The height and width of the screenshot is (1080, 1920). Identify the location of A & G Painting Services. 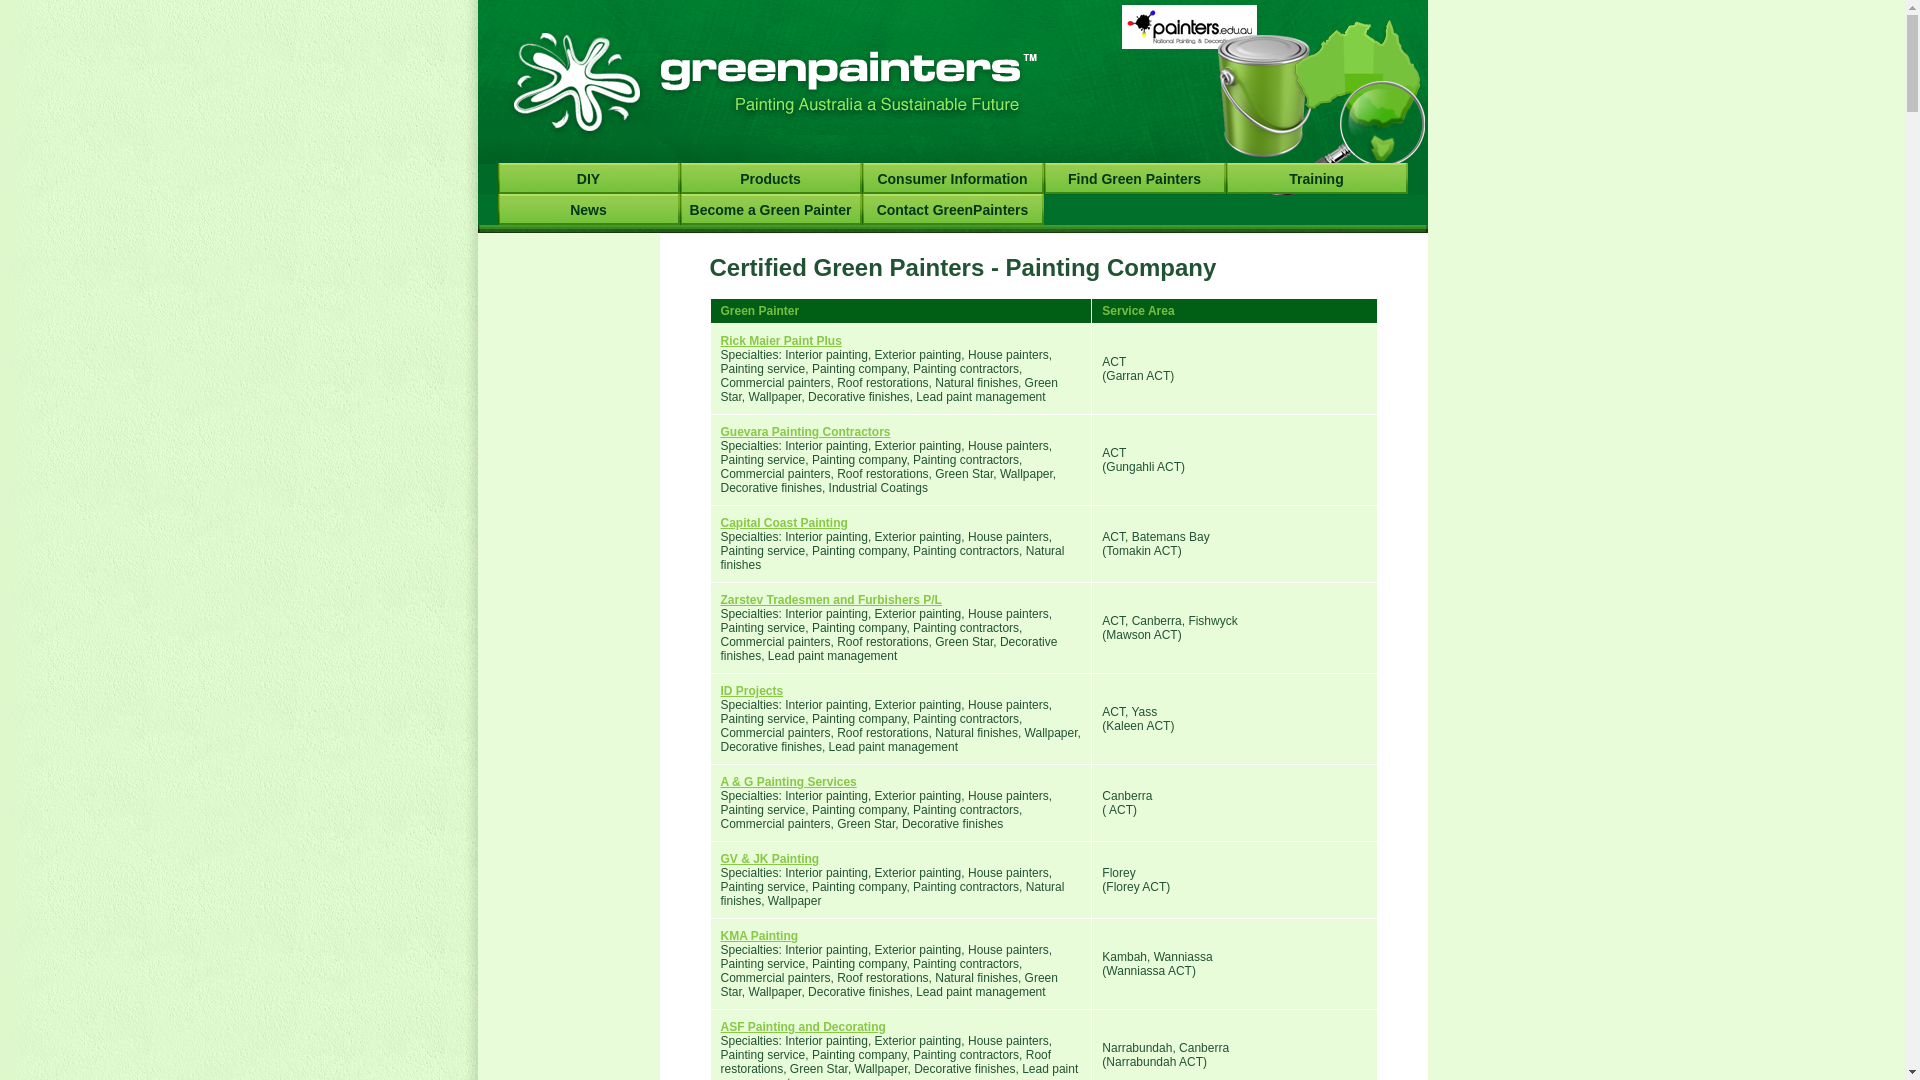
(788, 782).